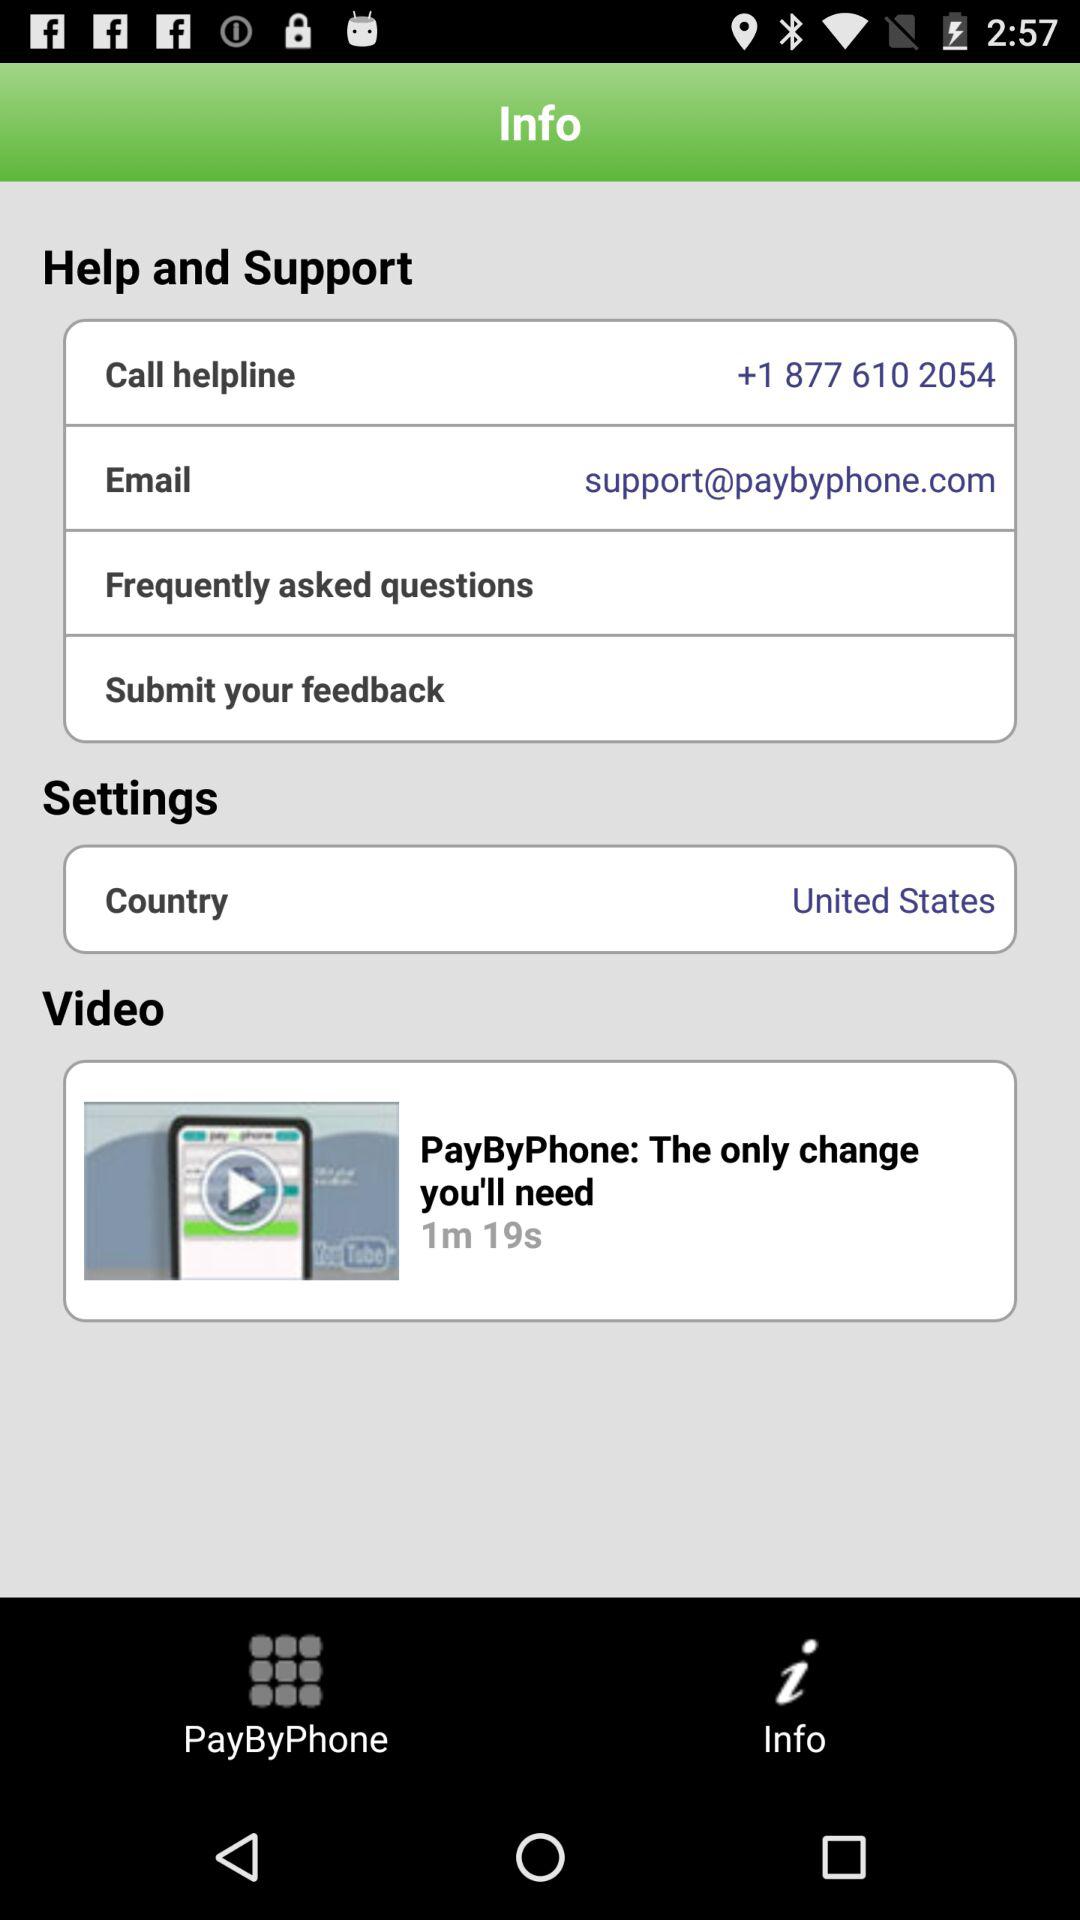  What do you see at coordinates (540, 1190) in the screenshot?
I see `jump until the paybyphone the only icon` at bounding box center [540, 1190].